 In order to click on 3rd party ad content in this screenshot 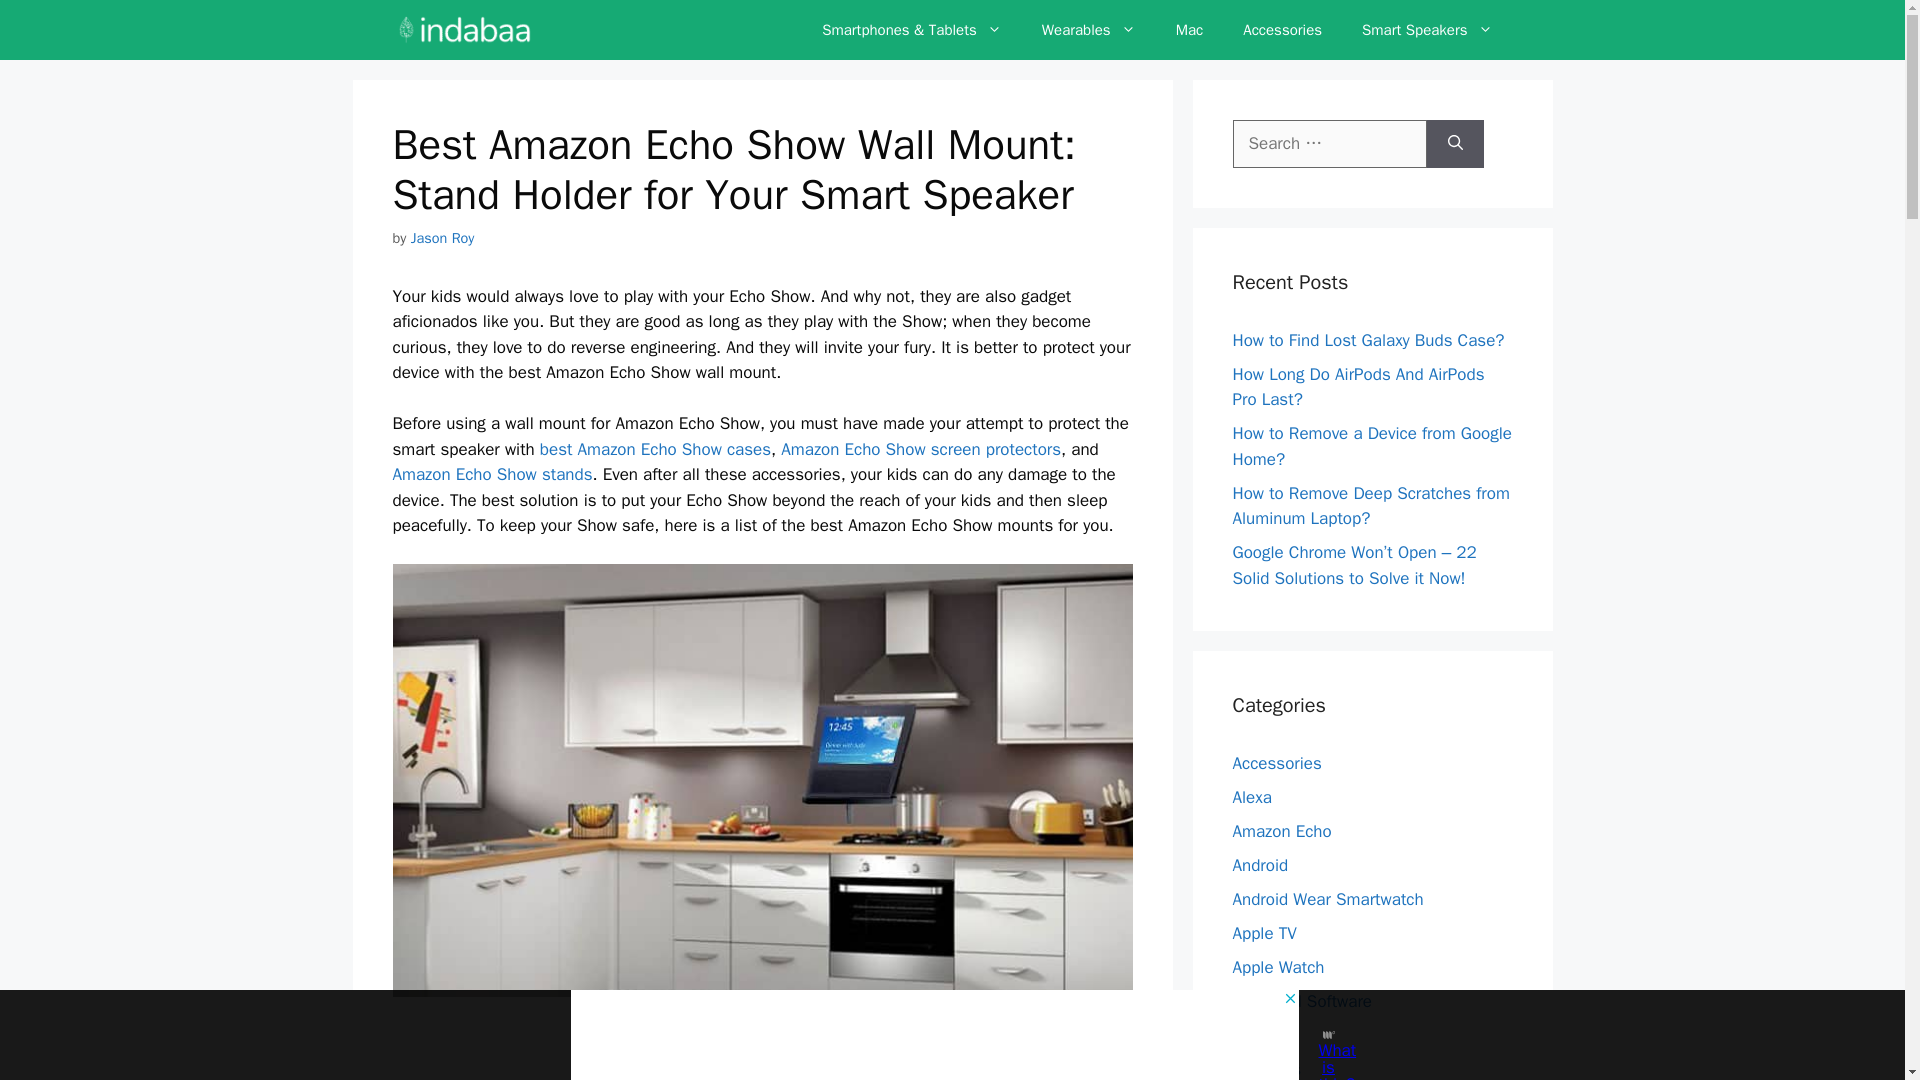, I will do `click(934, 1035)`.